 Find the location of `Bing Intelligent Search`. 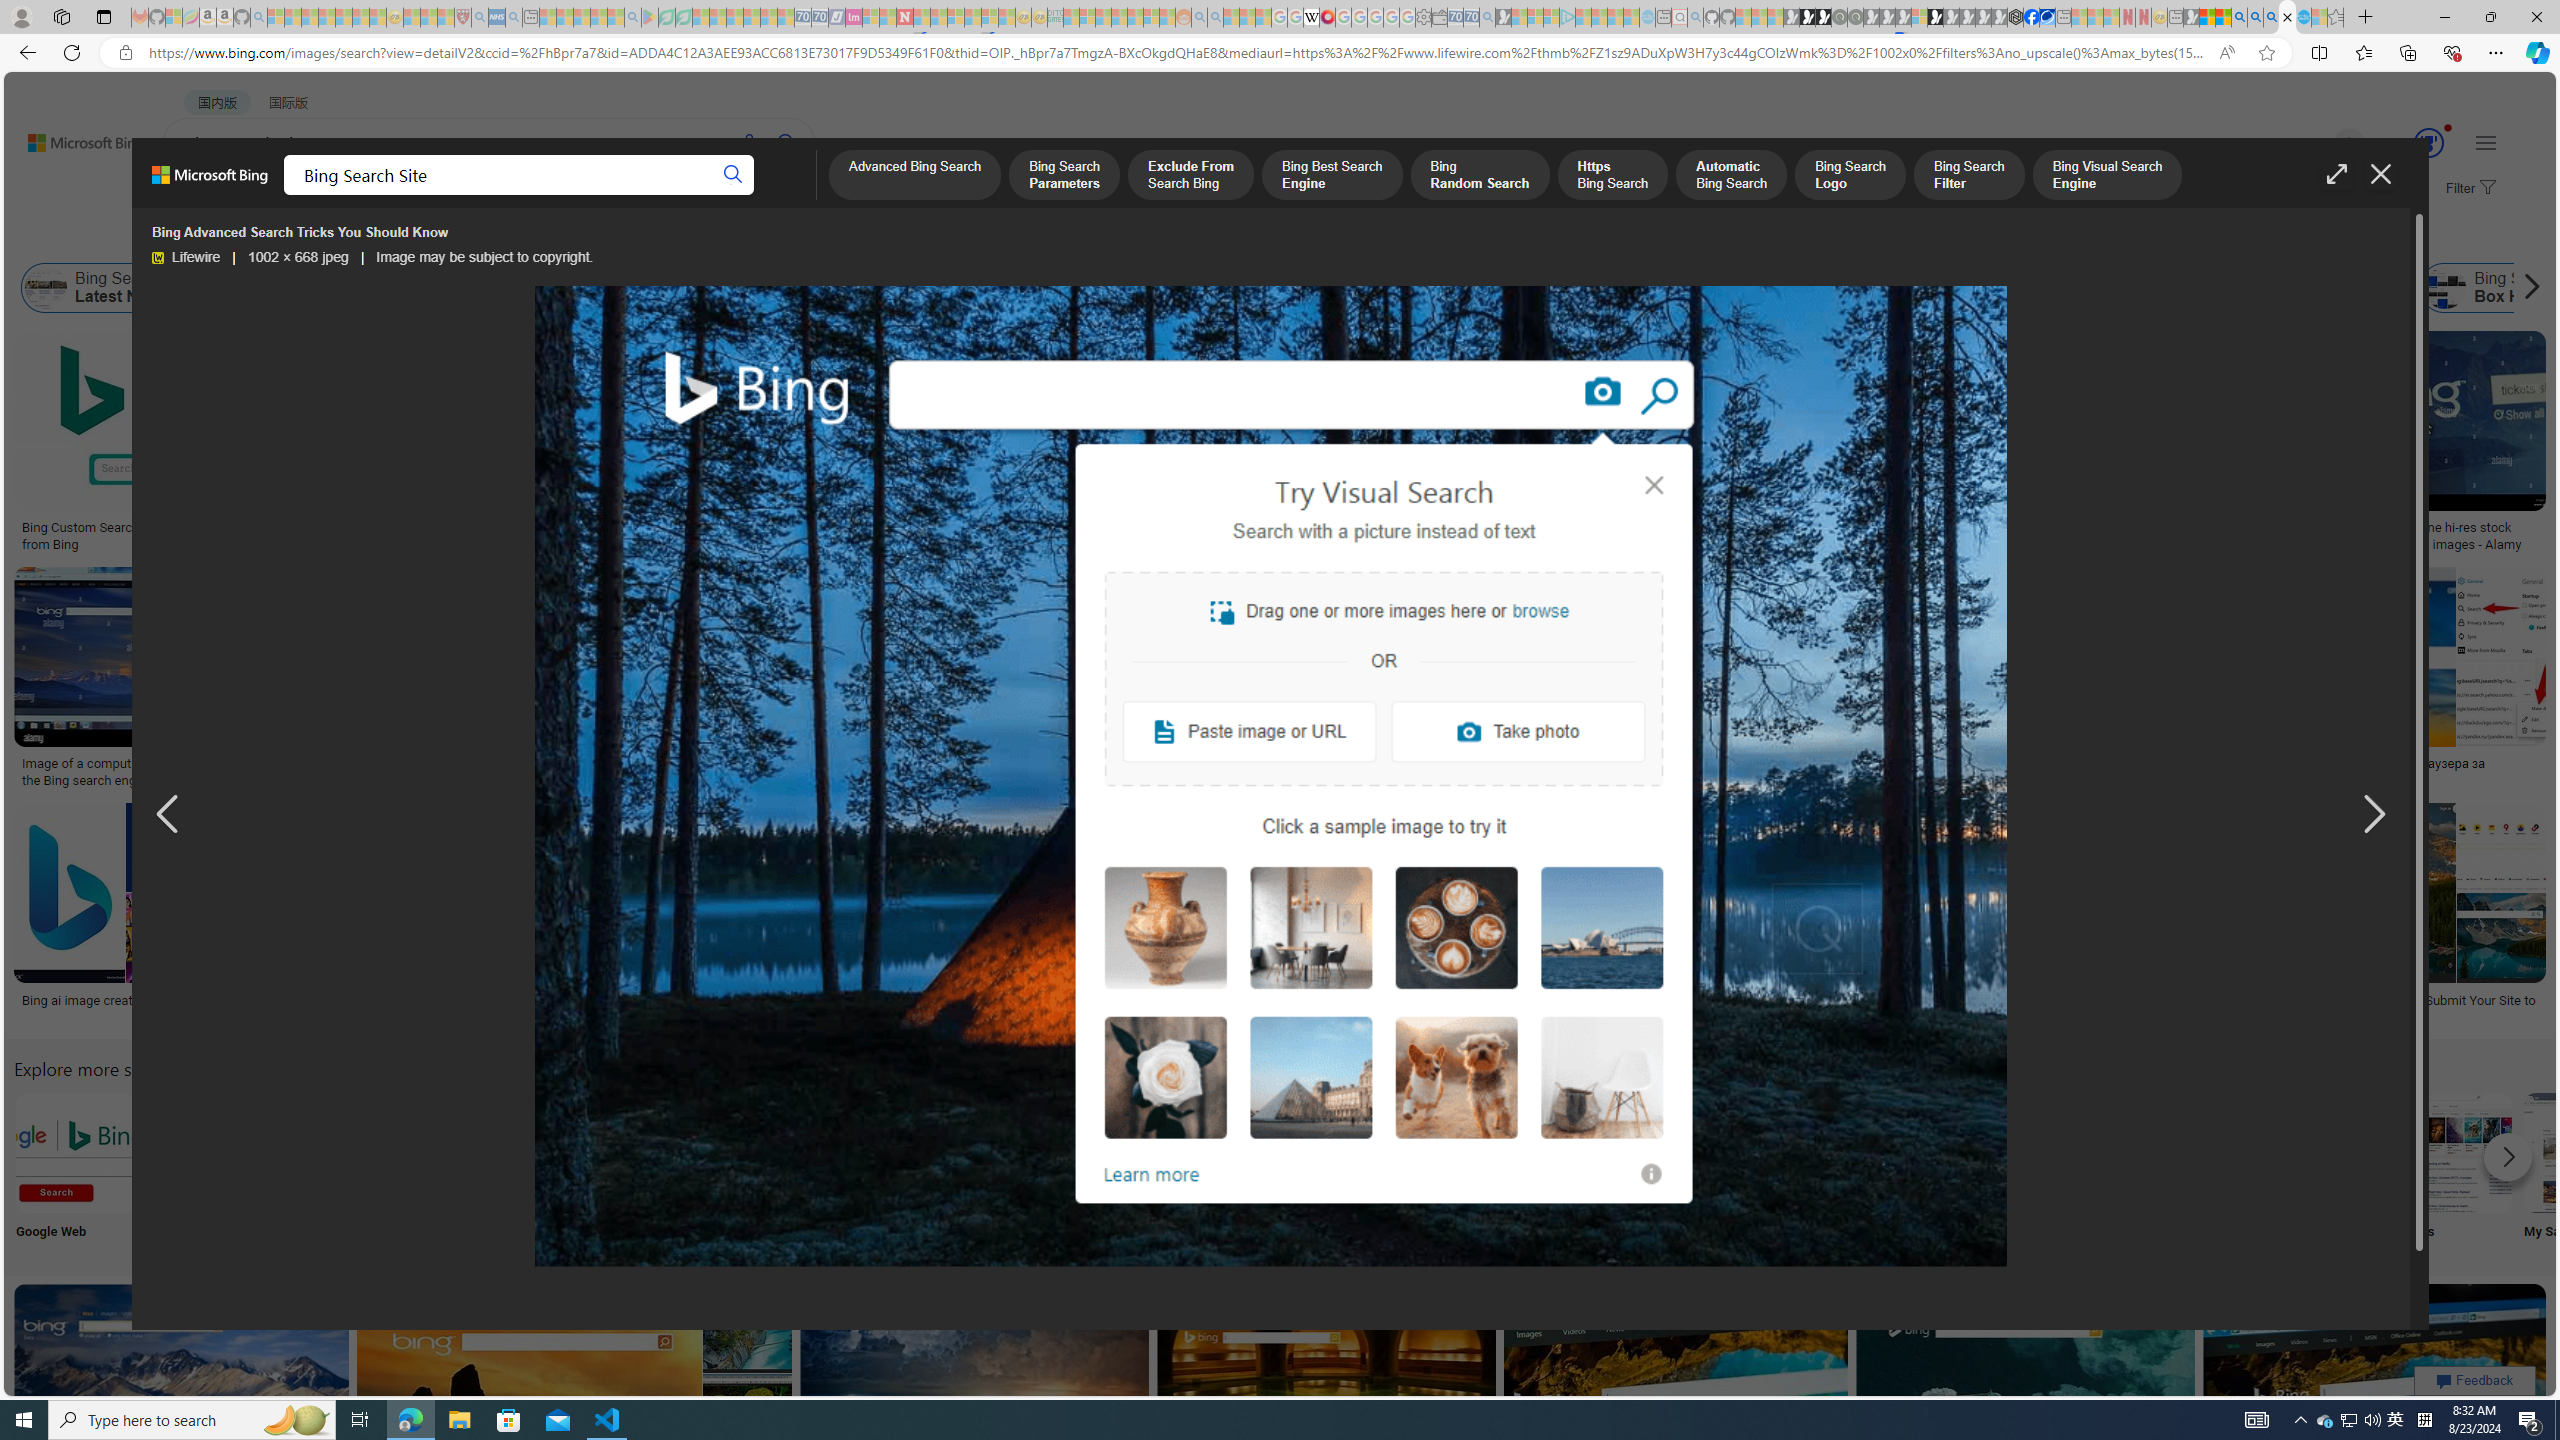

Bing Intelligent Search is located at coordinates (1924, 1152).